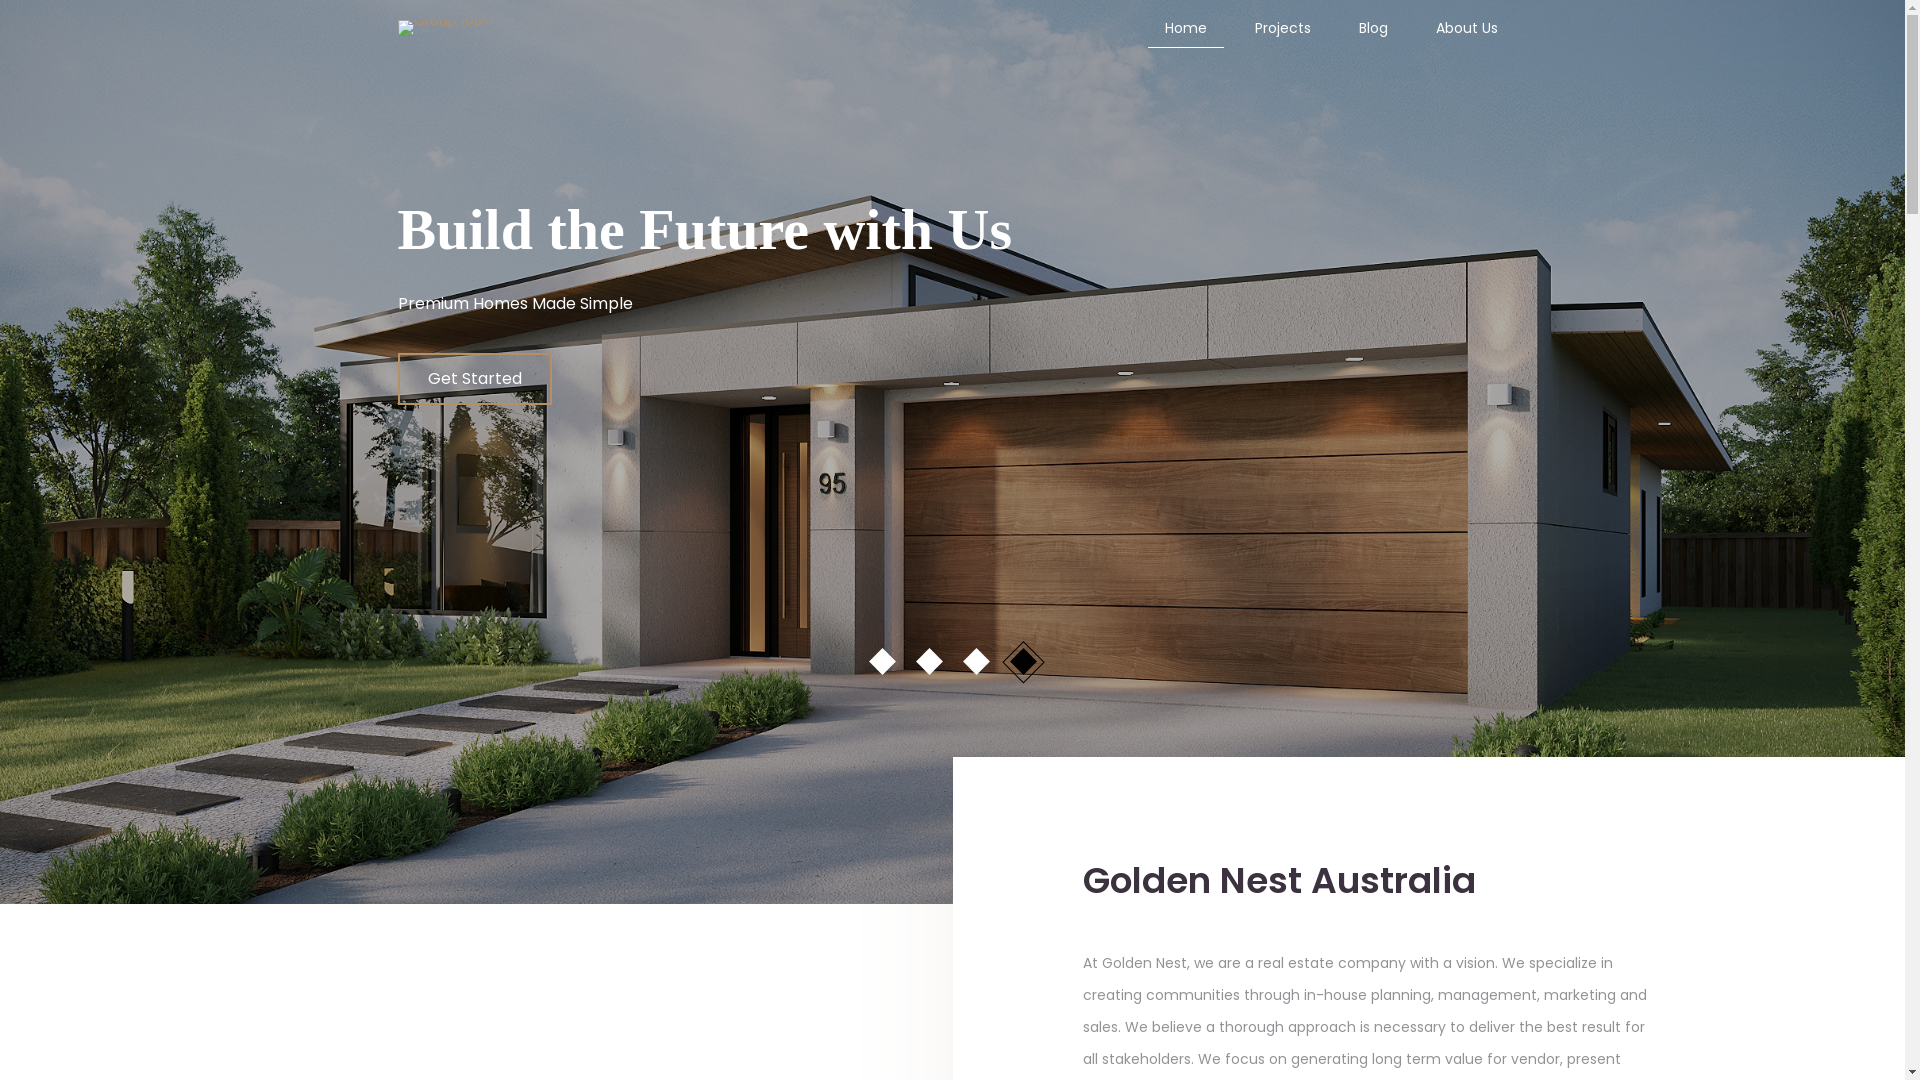 The image size is (1920, 1080). I want to click on 2, so click(926, 658).